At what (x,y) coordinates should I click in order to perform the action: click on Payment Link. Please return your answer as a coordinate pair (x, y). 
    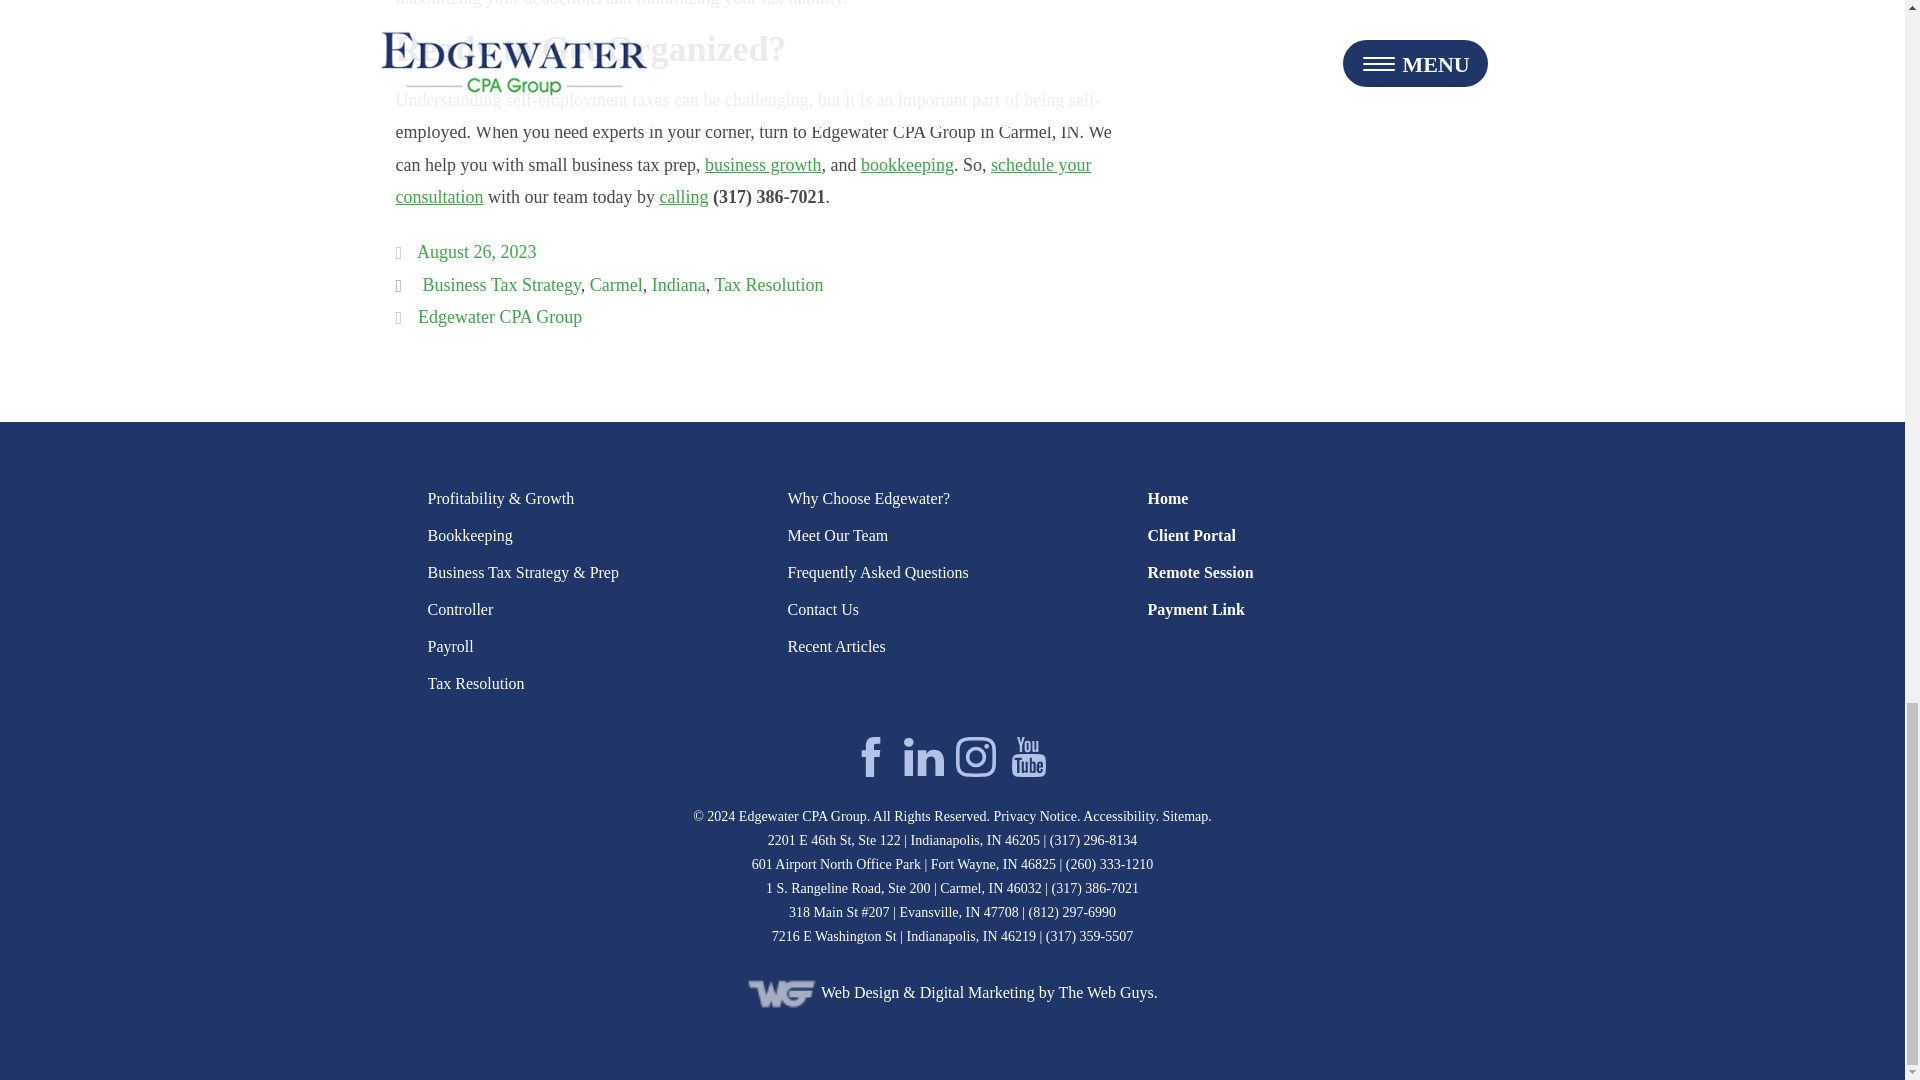
    Looking at the image, I should click on (1195, 609).